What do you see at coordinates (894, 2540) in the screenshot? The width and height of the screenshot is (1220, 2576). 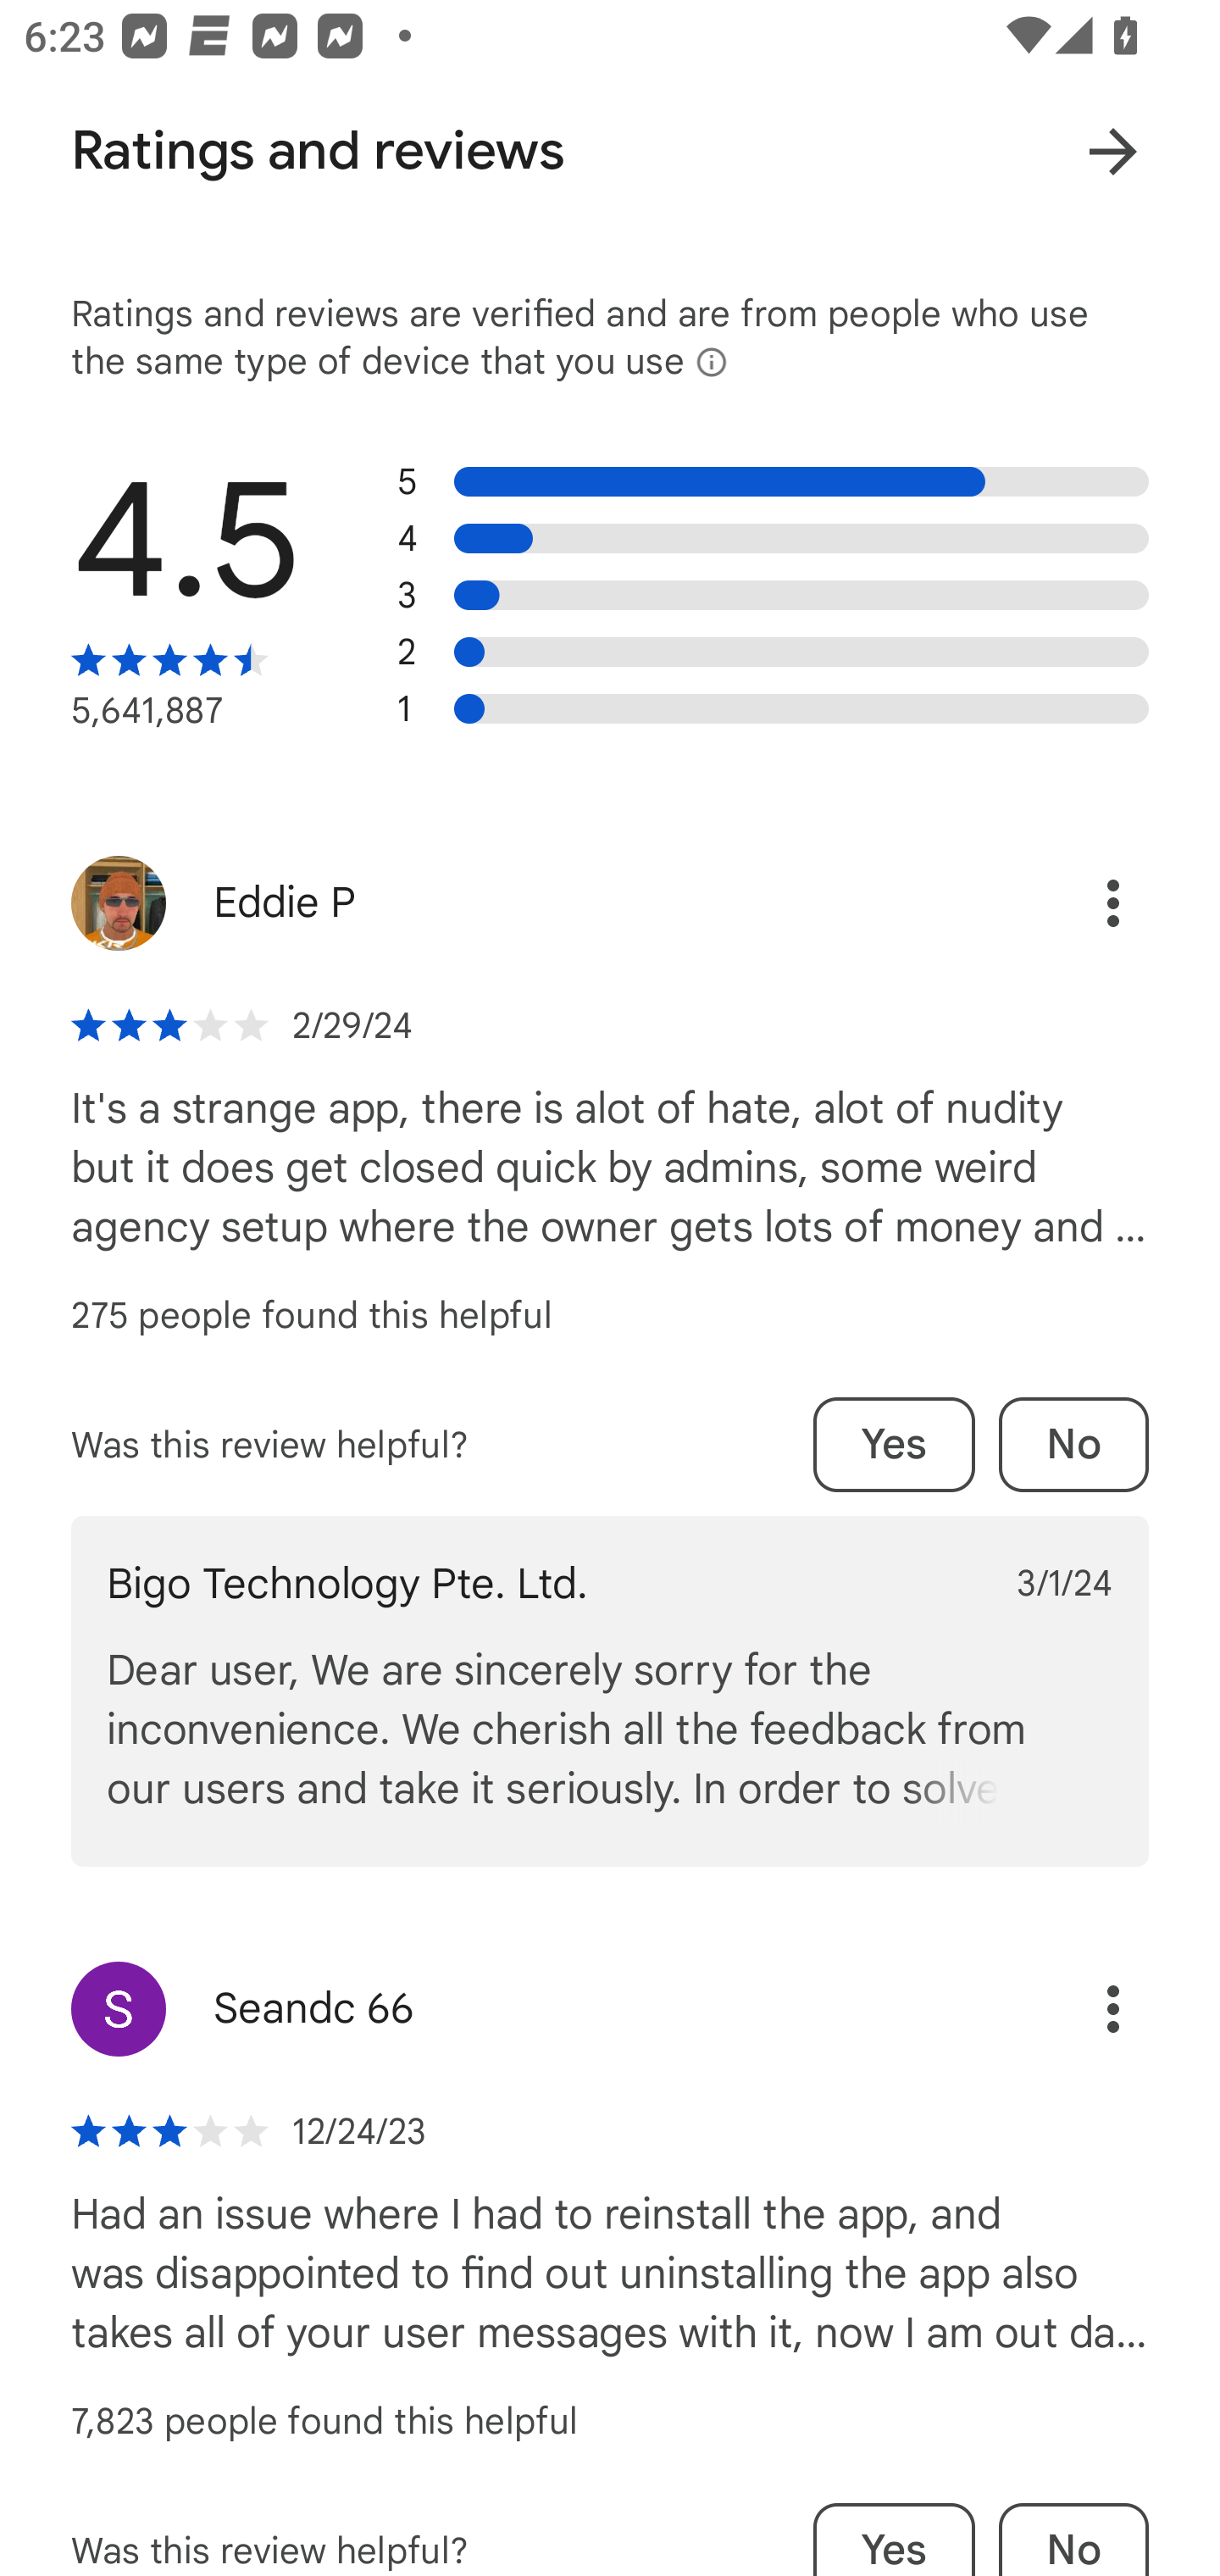 I see `Yes` at bounding box center [894, 2540].